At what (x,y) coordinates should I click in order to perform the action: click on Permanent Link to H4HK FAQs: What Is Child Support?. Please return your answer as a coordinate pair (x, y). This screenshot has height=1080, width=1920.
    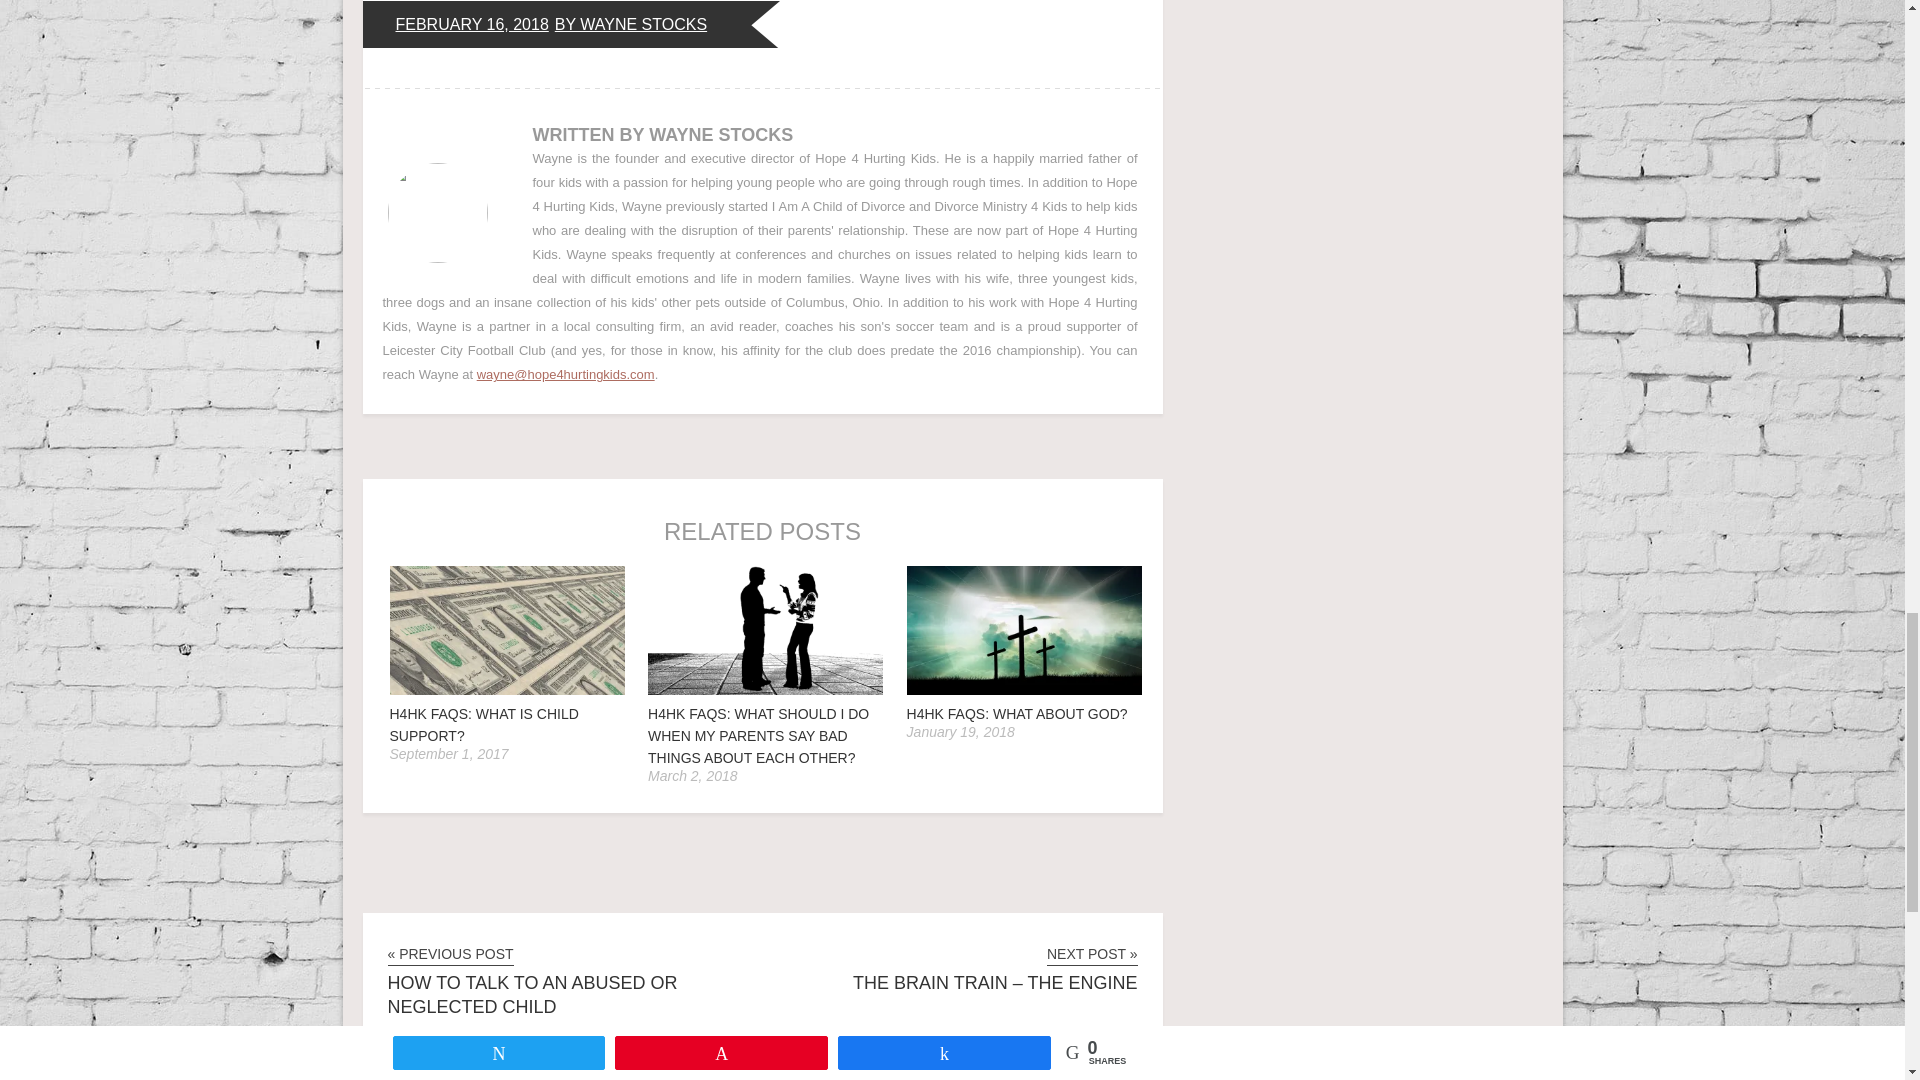
    Looking at the image, I should click on (507, 690).